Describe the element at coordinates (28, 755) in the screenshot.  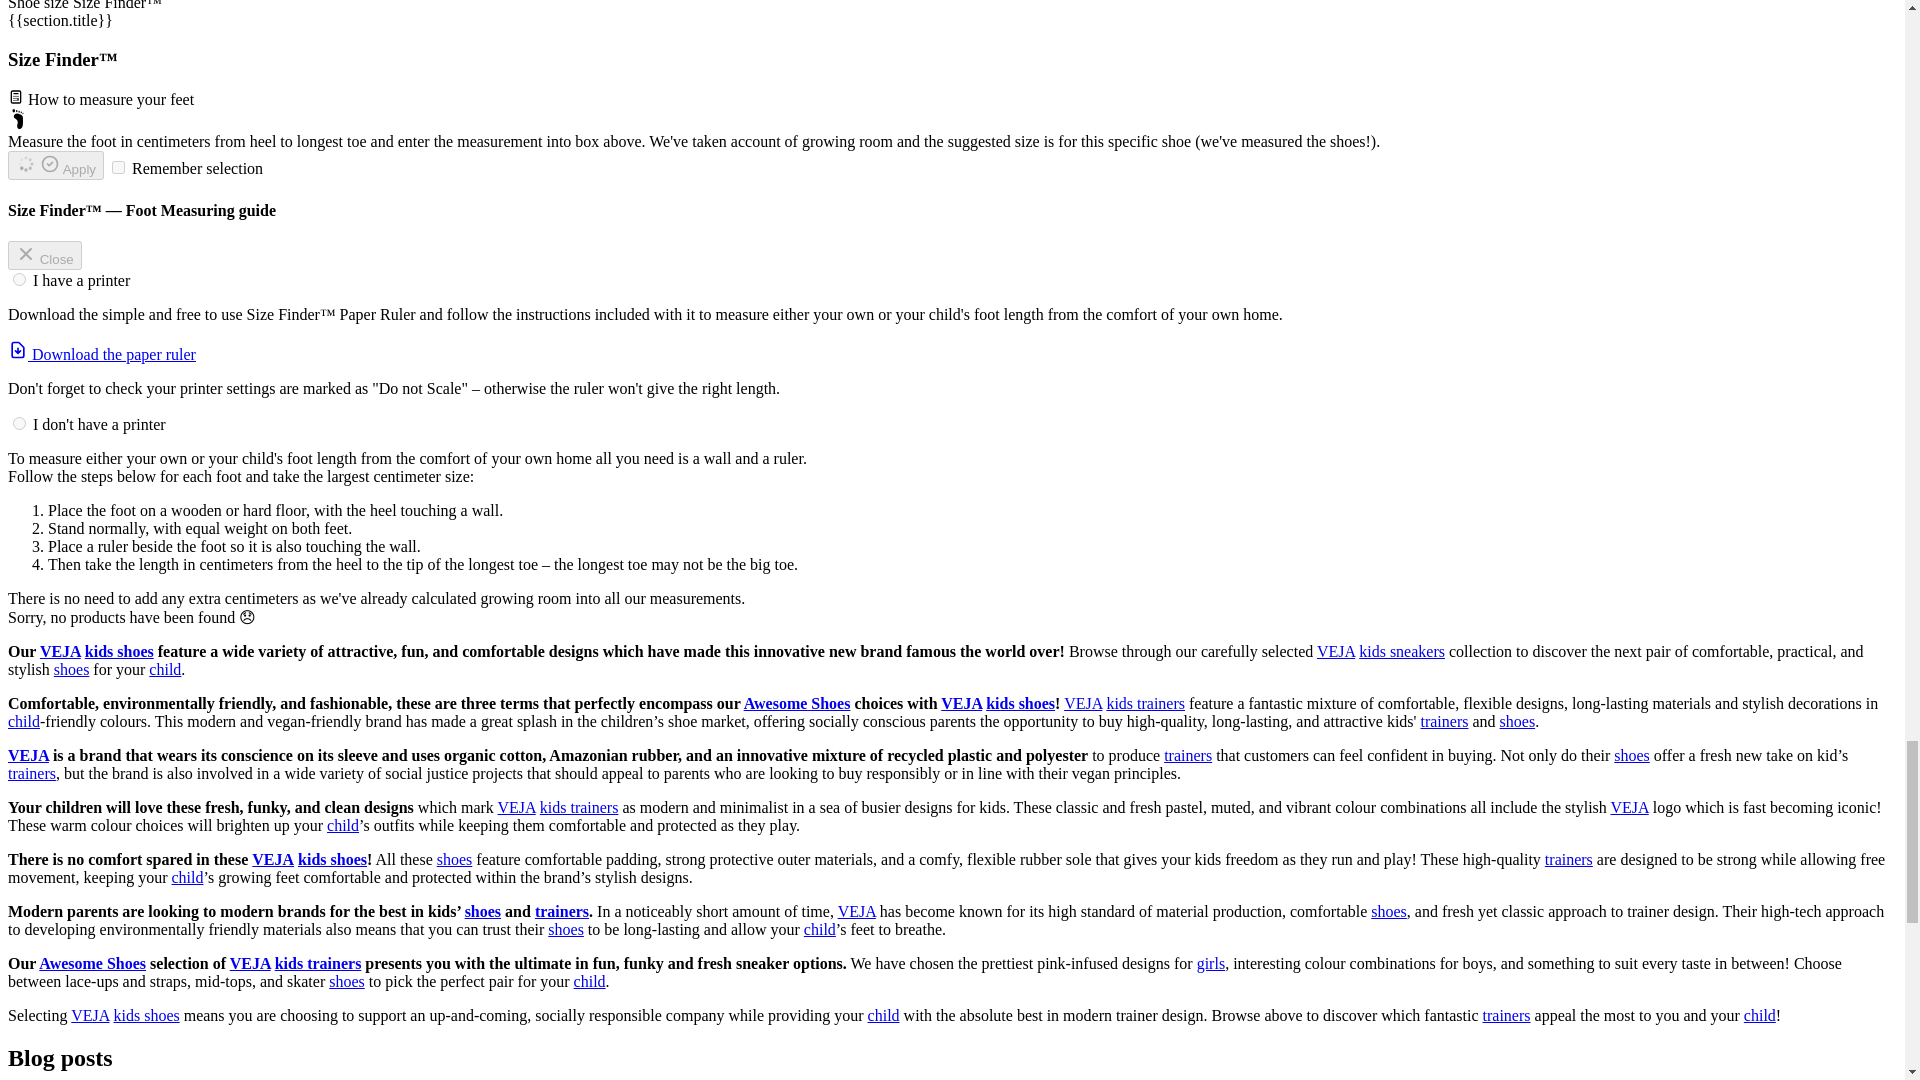
I see `VEJA` at that location.